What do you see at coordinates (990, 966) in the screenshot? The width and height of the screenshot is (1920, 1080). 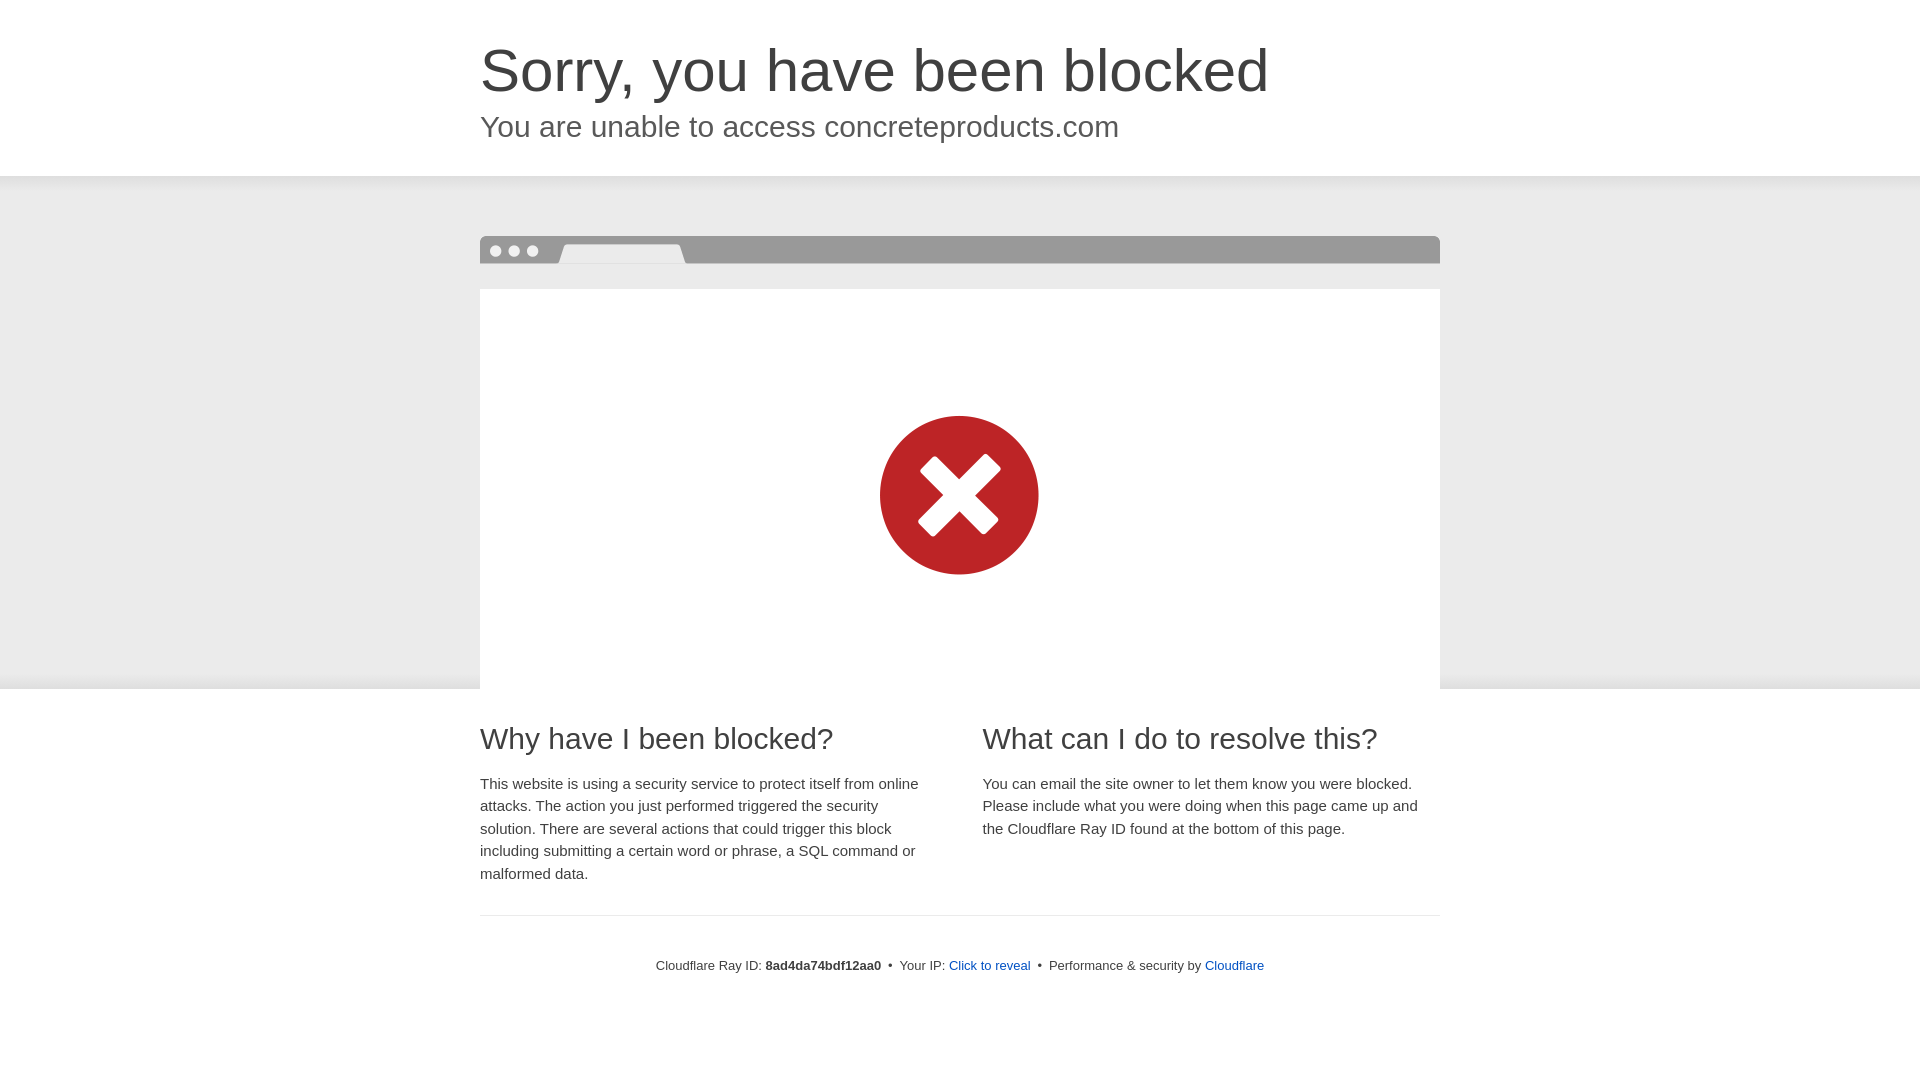 I see `Click to reveal` at bounding box center [990, 966].